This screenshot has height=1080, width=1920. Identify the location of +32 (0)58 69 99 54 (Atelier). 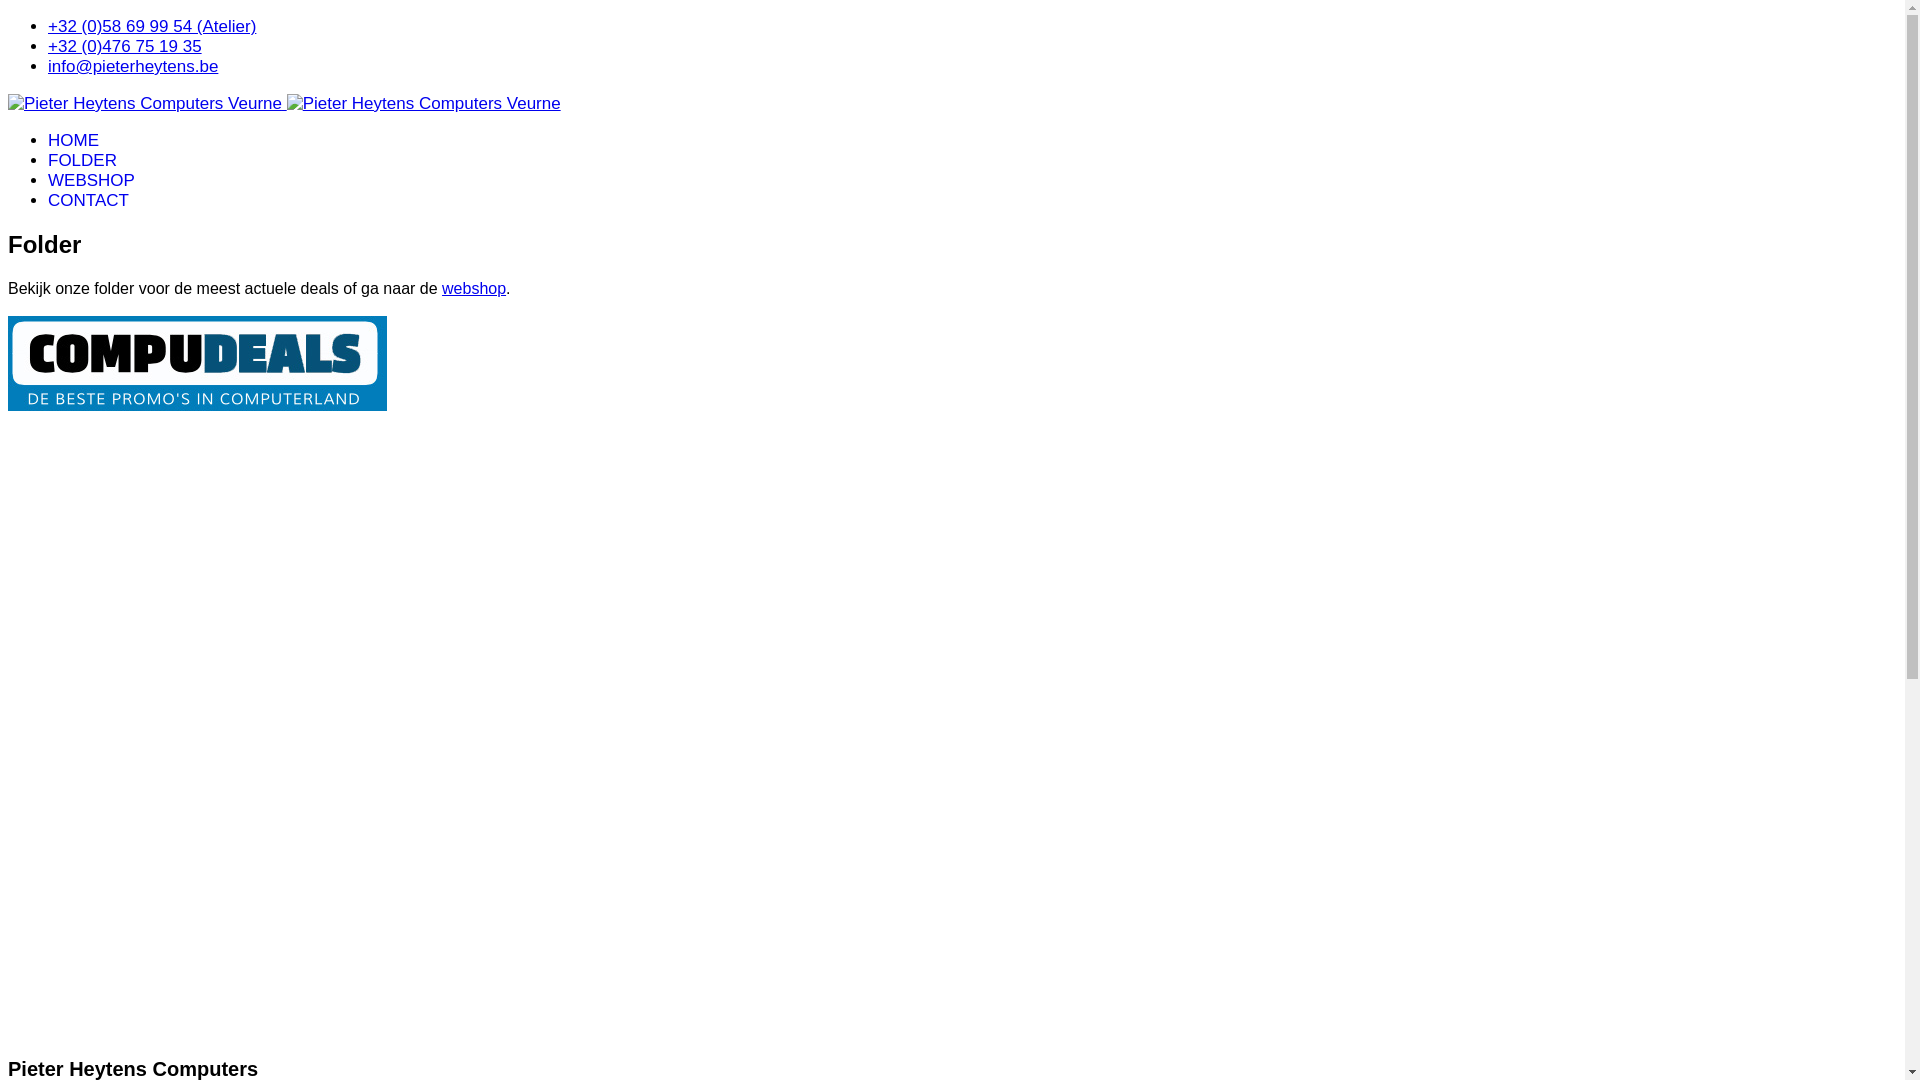
(152, 26).